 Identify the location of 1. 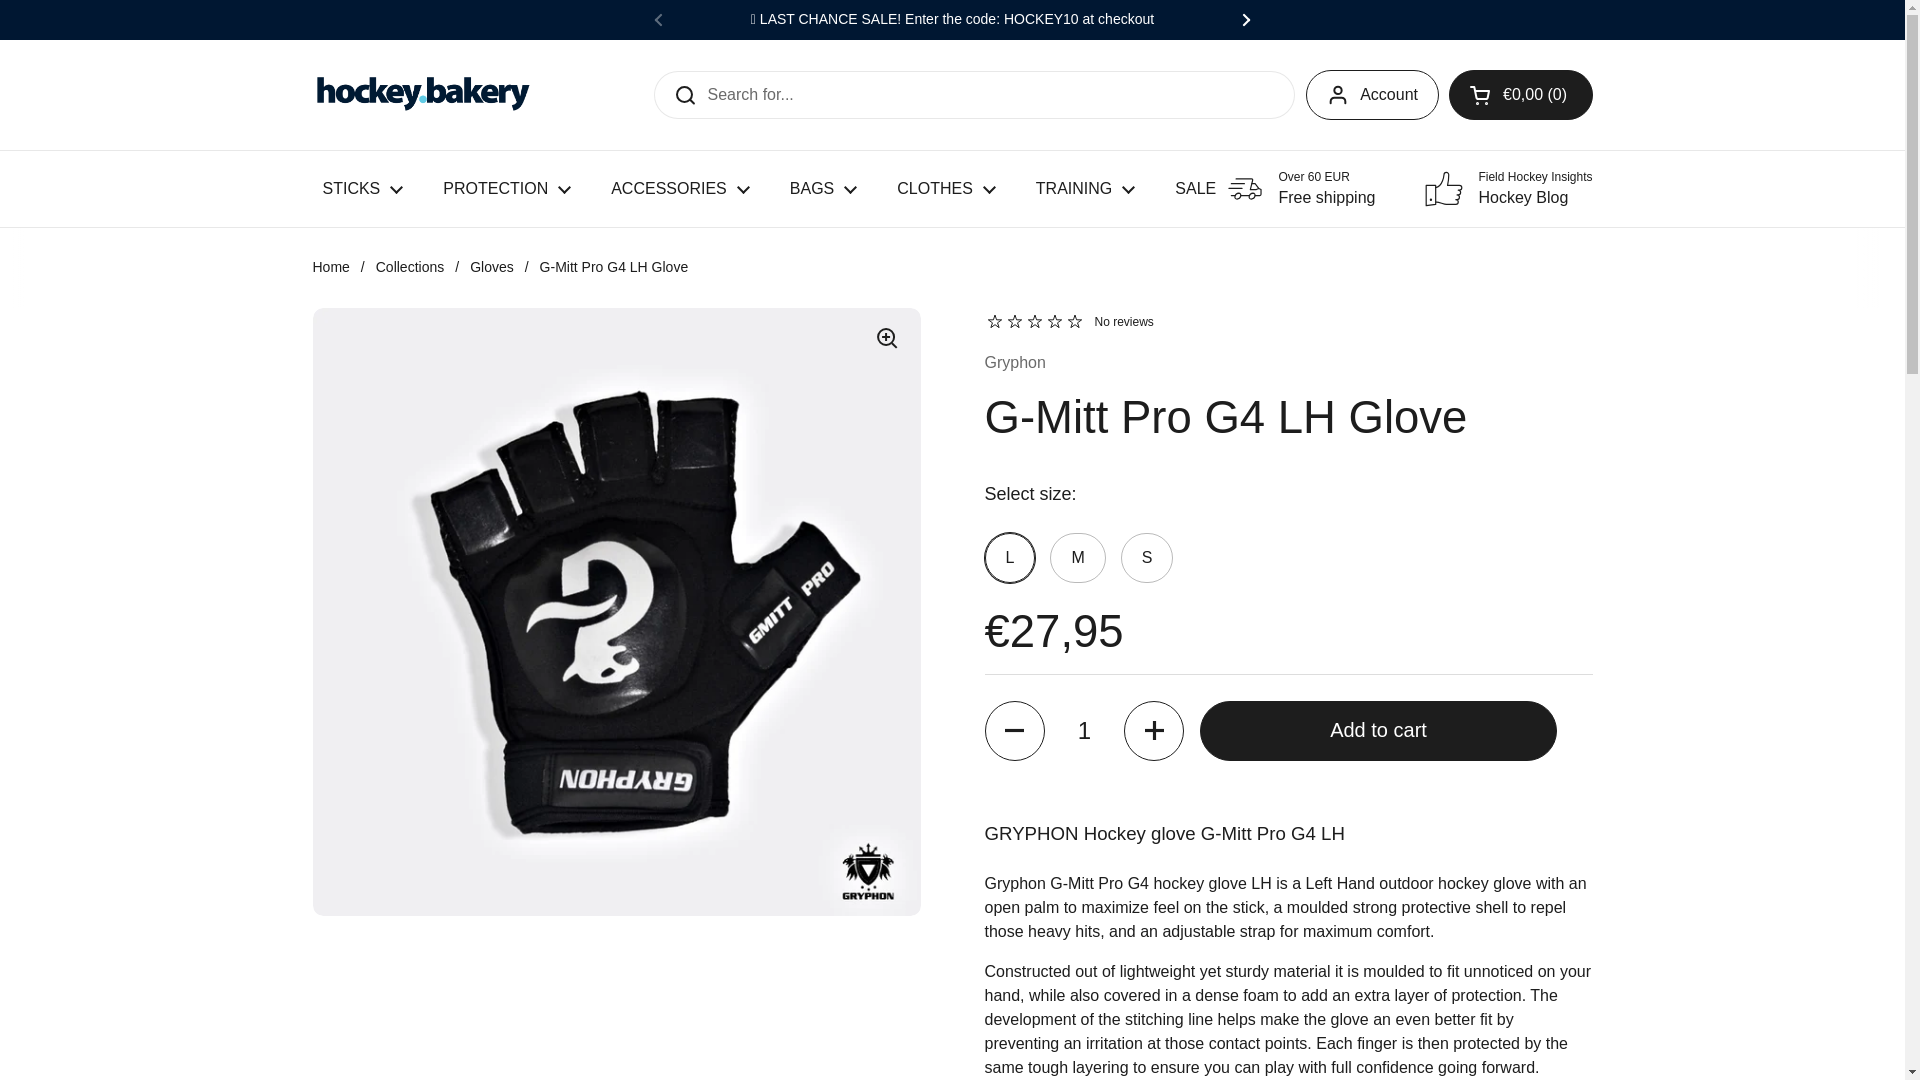
(1084, 730).